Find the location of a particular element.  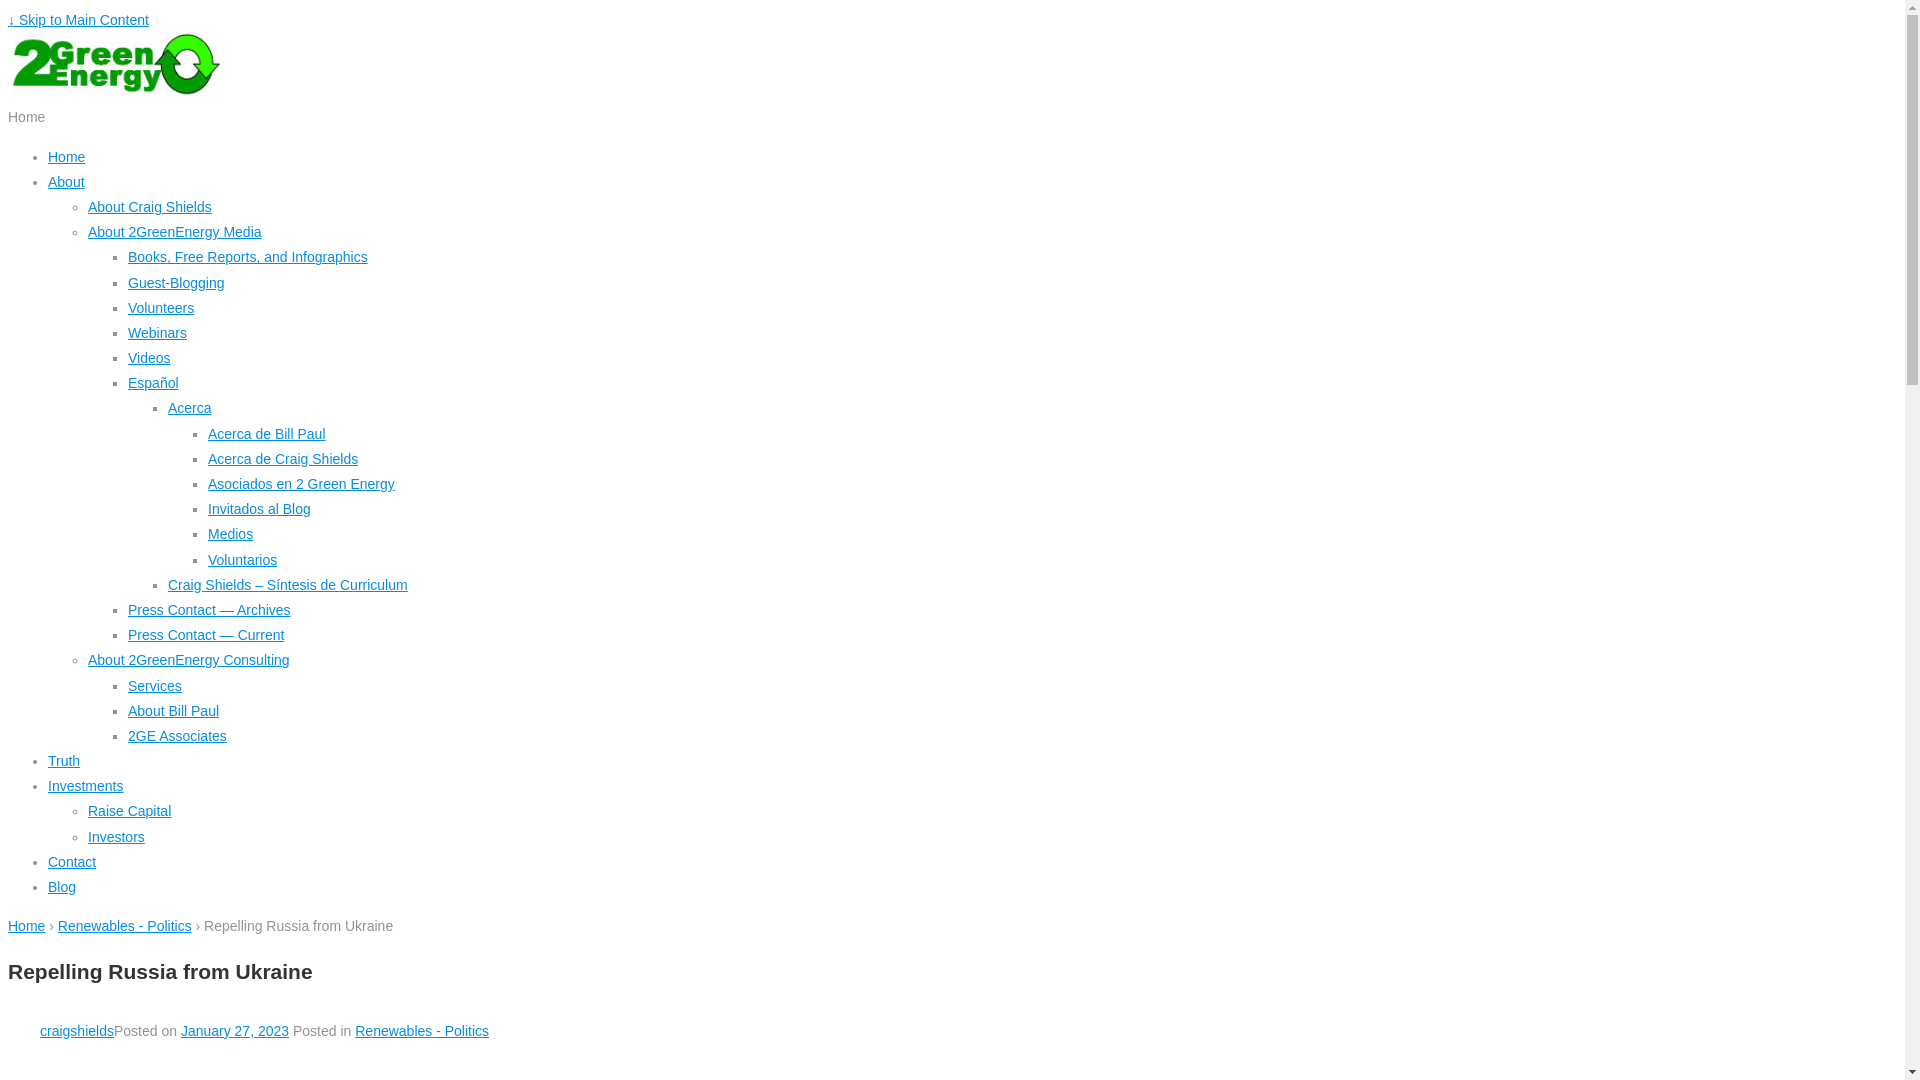

Home is located at coordinates (66, 157).